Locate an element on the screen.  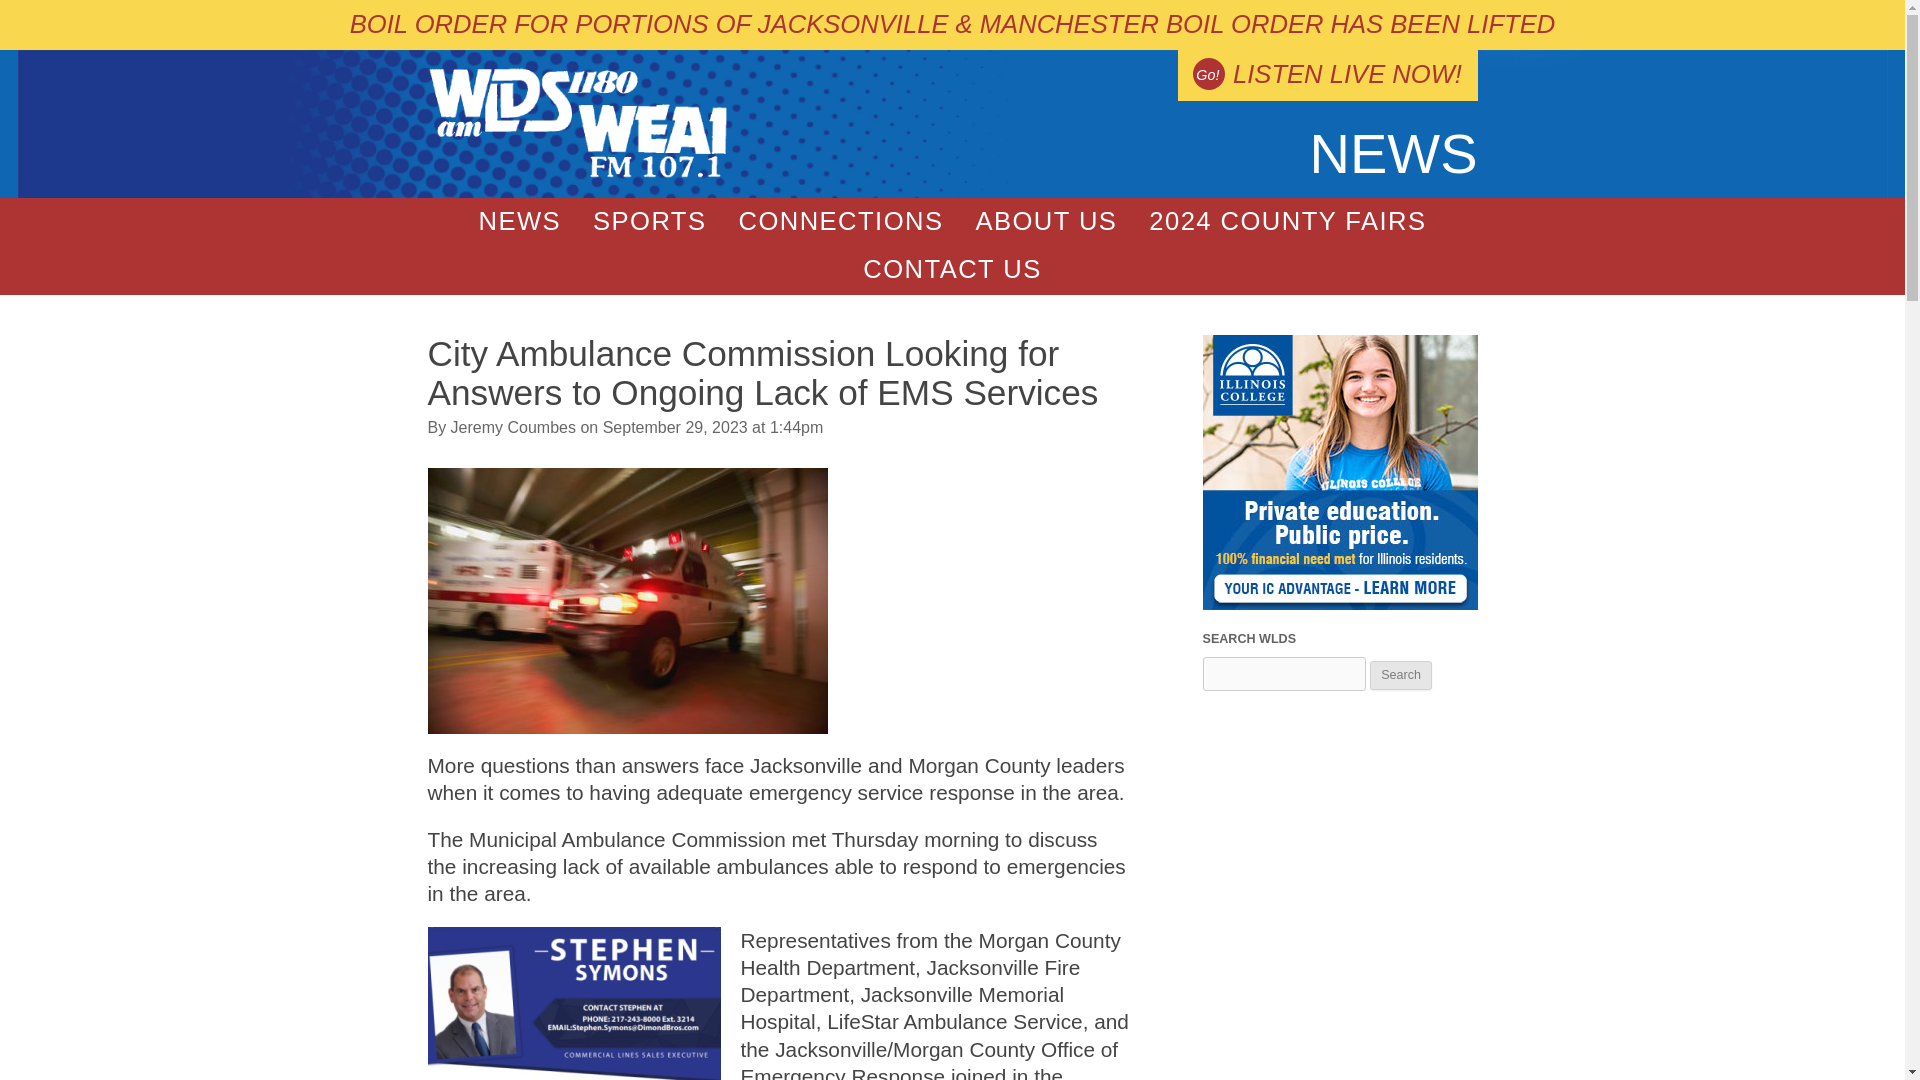
2024 COUNTY FAIRS is located at coordinates (1286, 222).